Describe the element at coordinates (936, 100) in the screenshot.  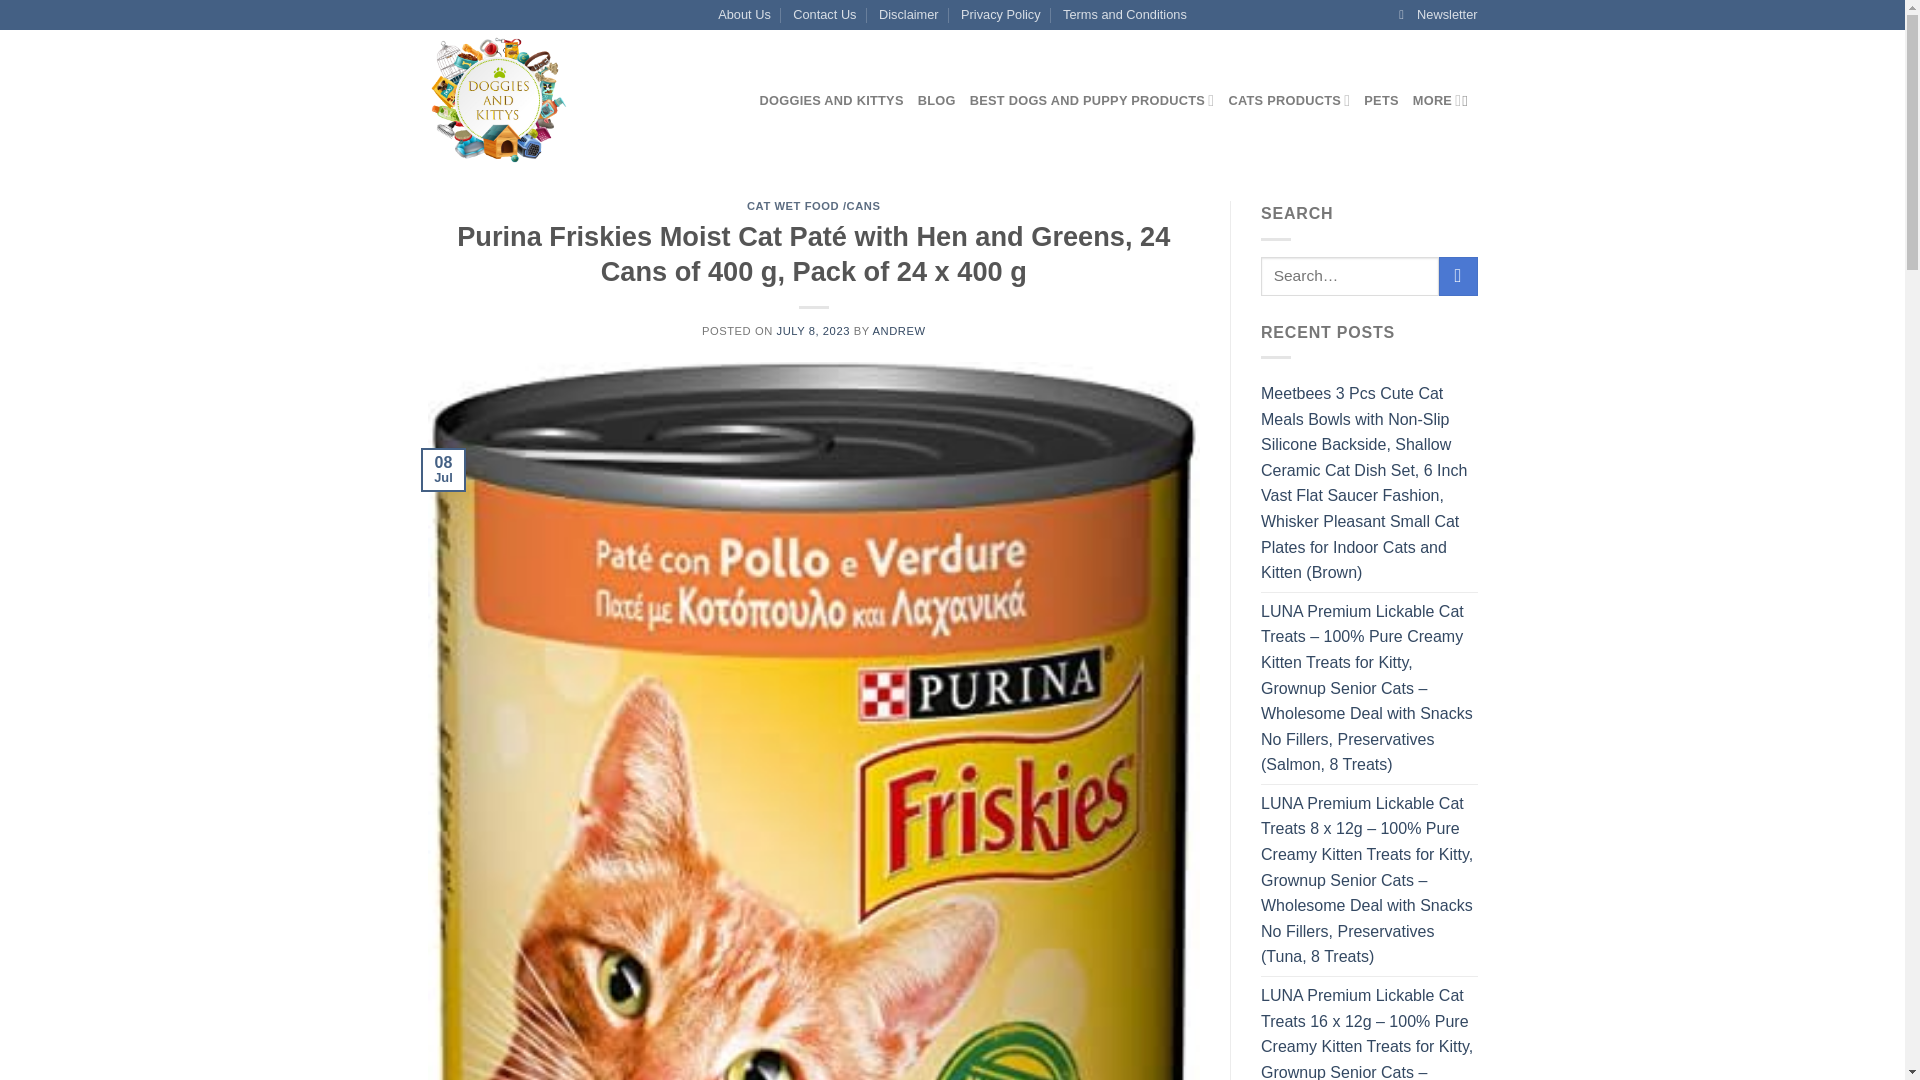
I see `BLOG` at that location.